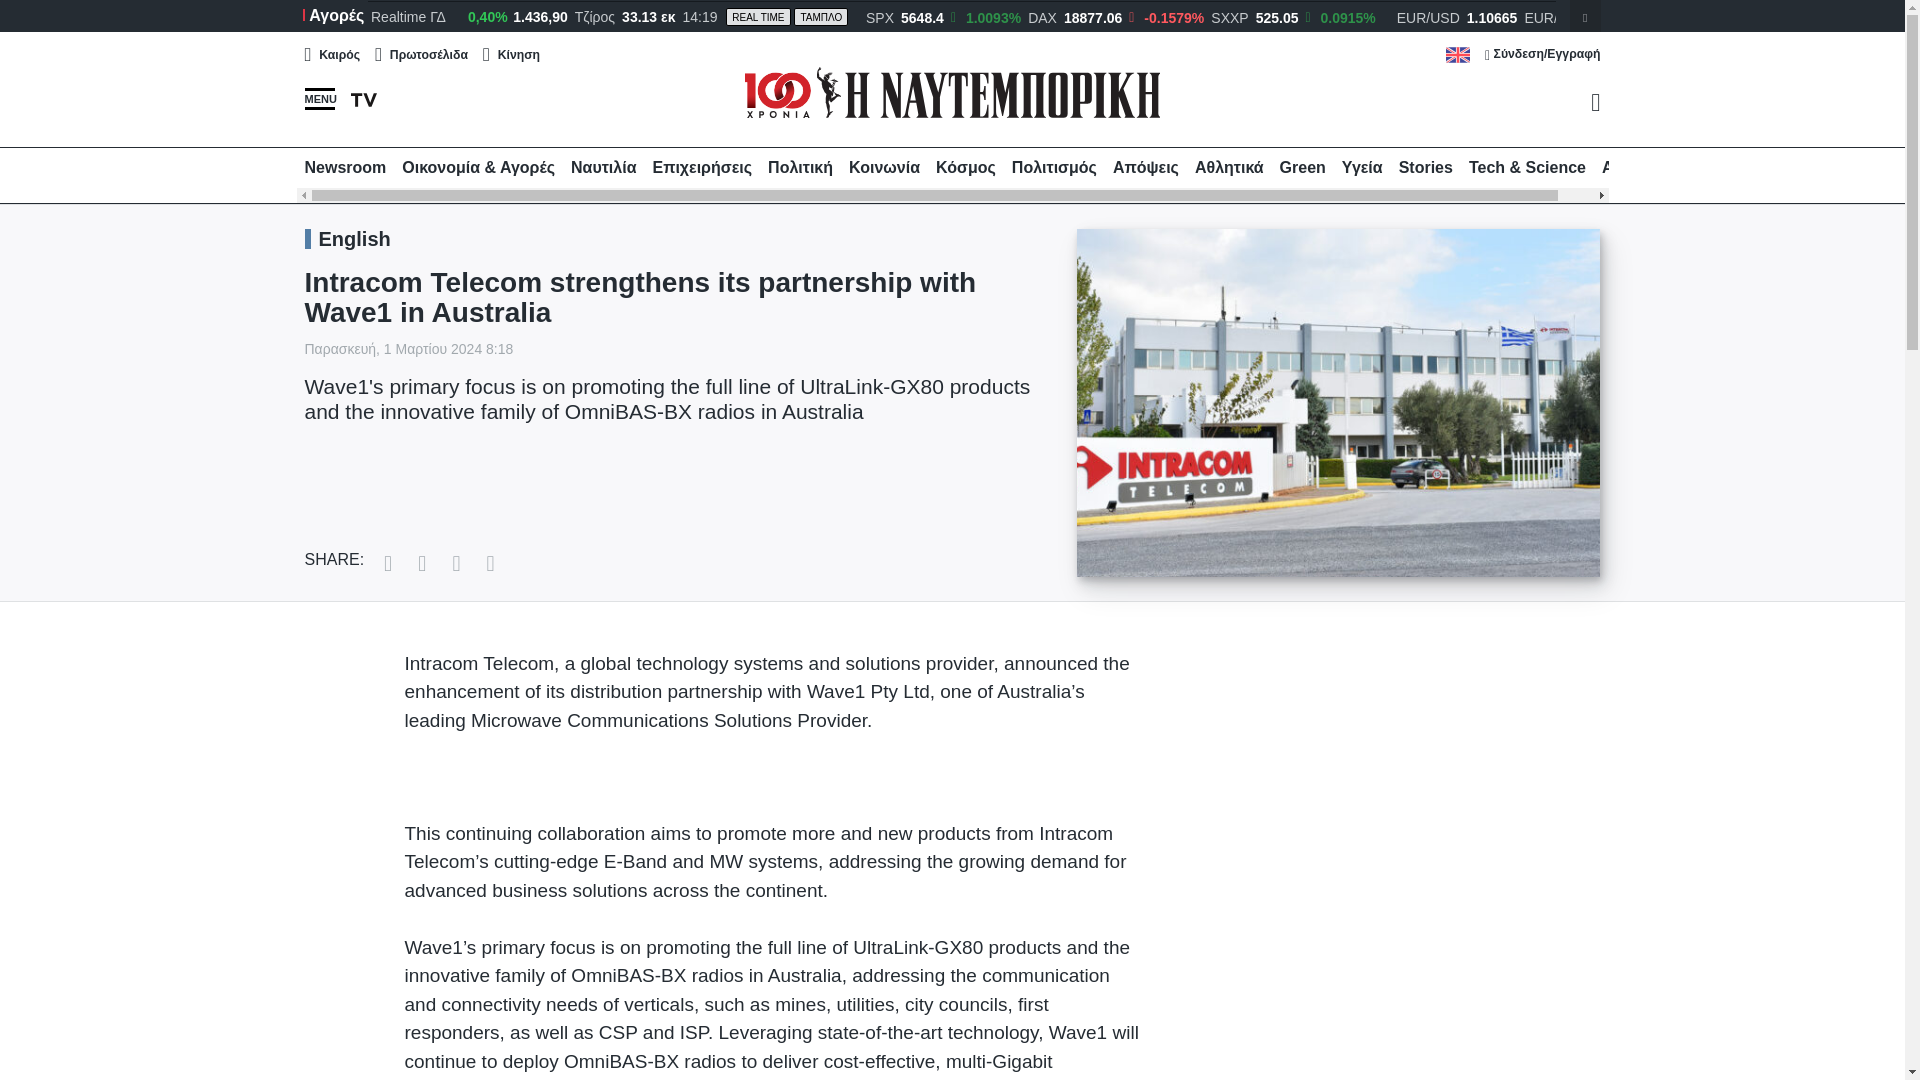 The image size is (1920, 1080). Describe the element at coordinates (1042, 17) in the screenshot. I see `DAX` at that location.